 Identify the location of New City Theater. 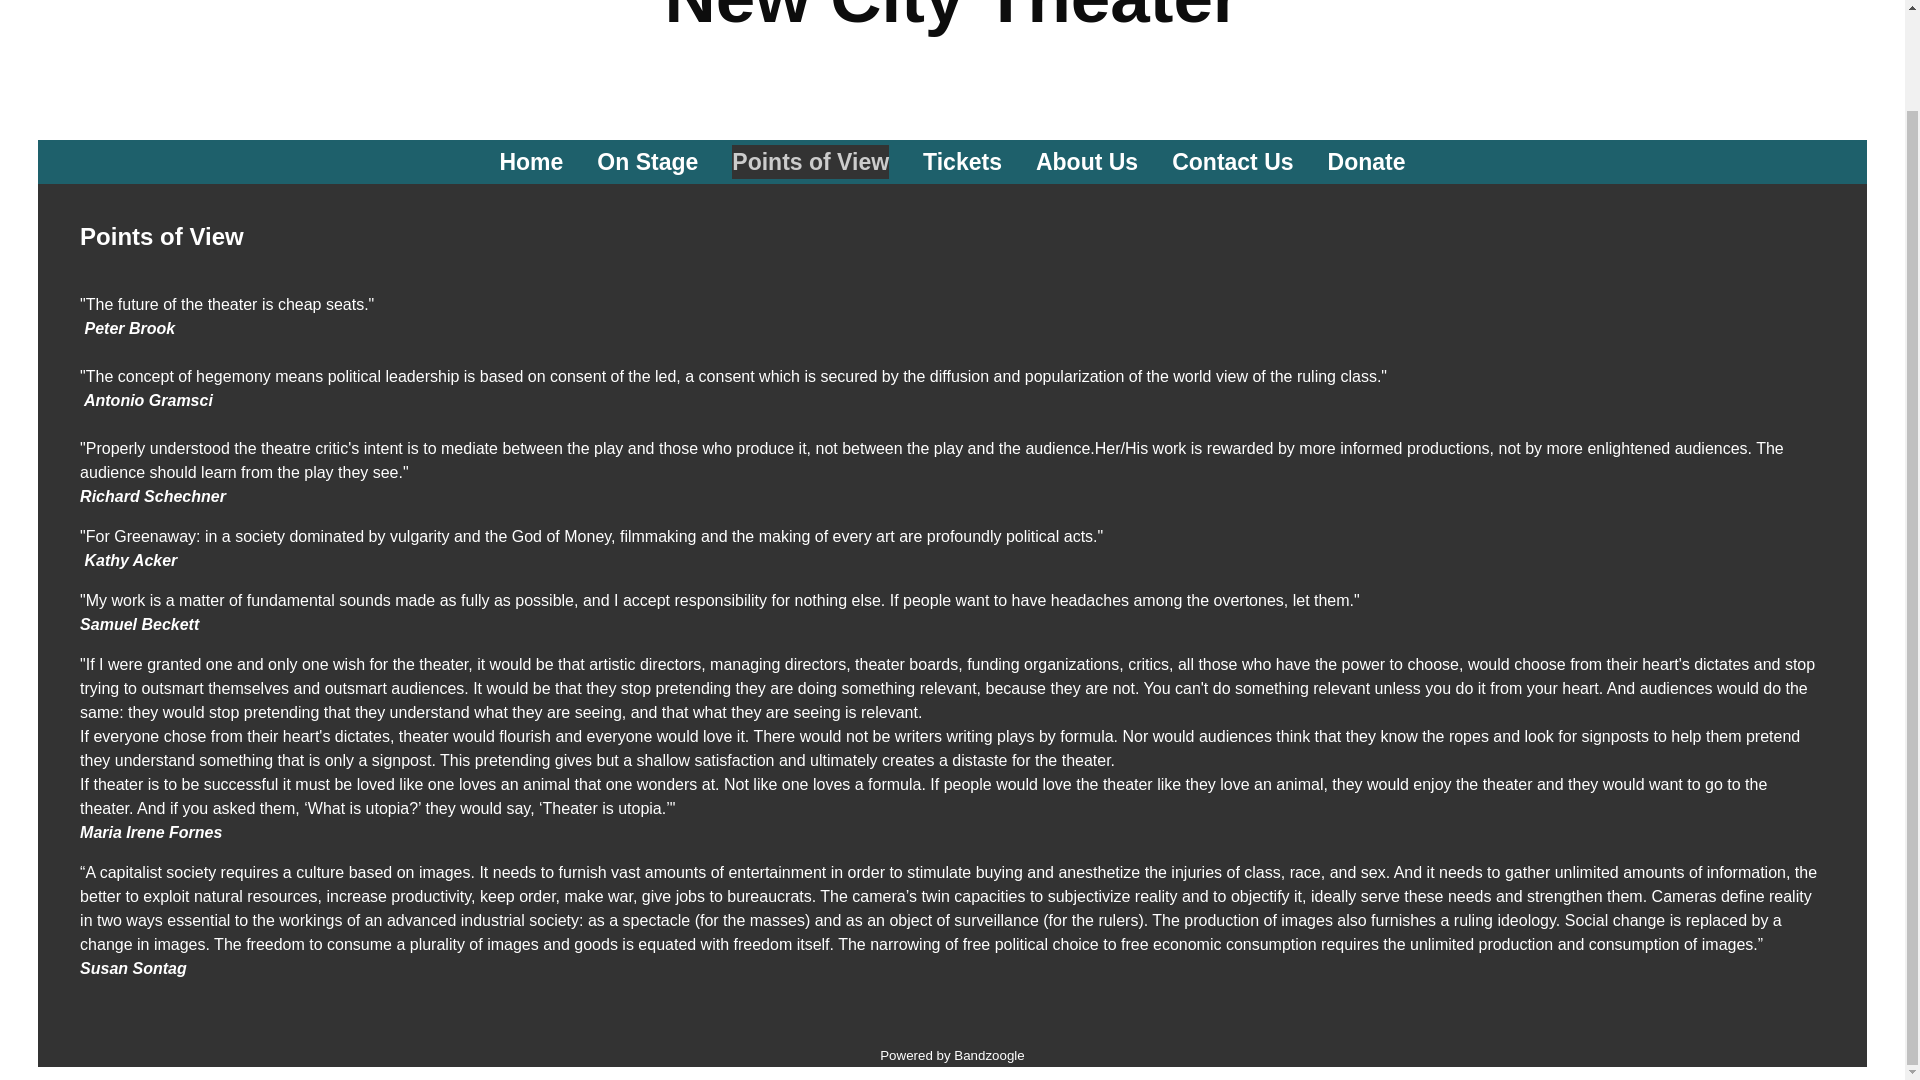
(952, 14).